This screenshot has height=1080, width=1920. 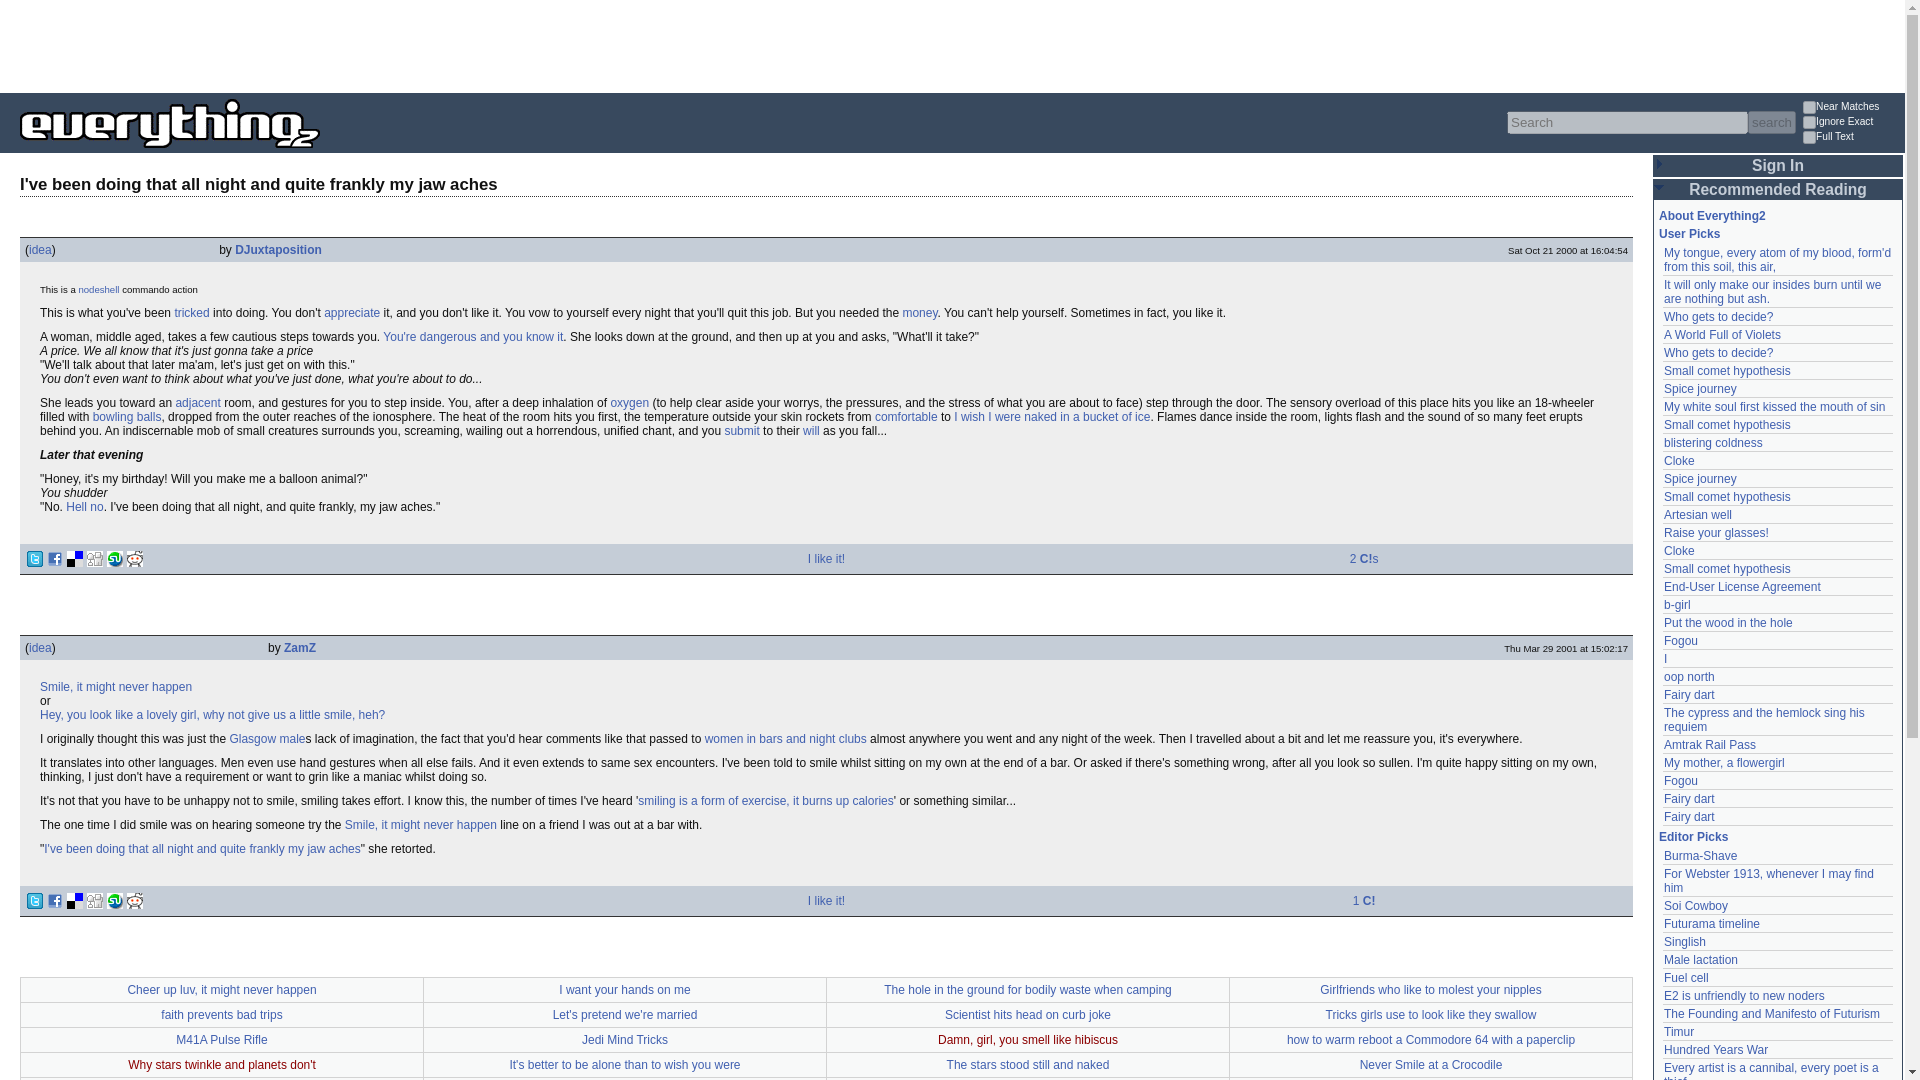 What do you see at coordinates (300, 648) in the screenshot?
I see `ZamZ` at bounding box center [300, 648].